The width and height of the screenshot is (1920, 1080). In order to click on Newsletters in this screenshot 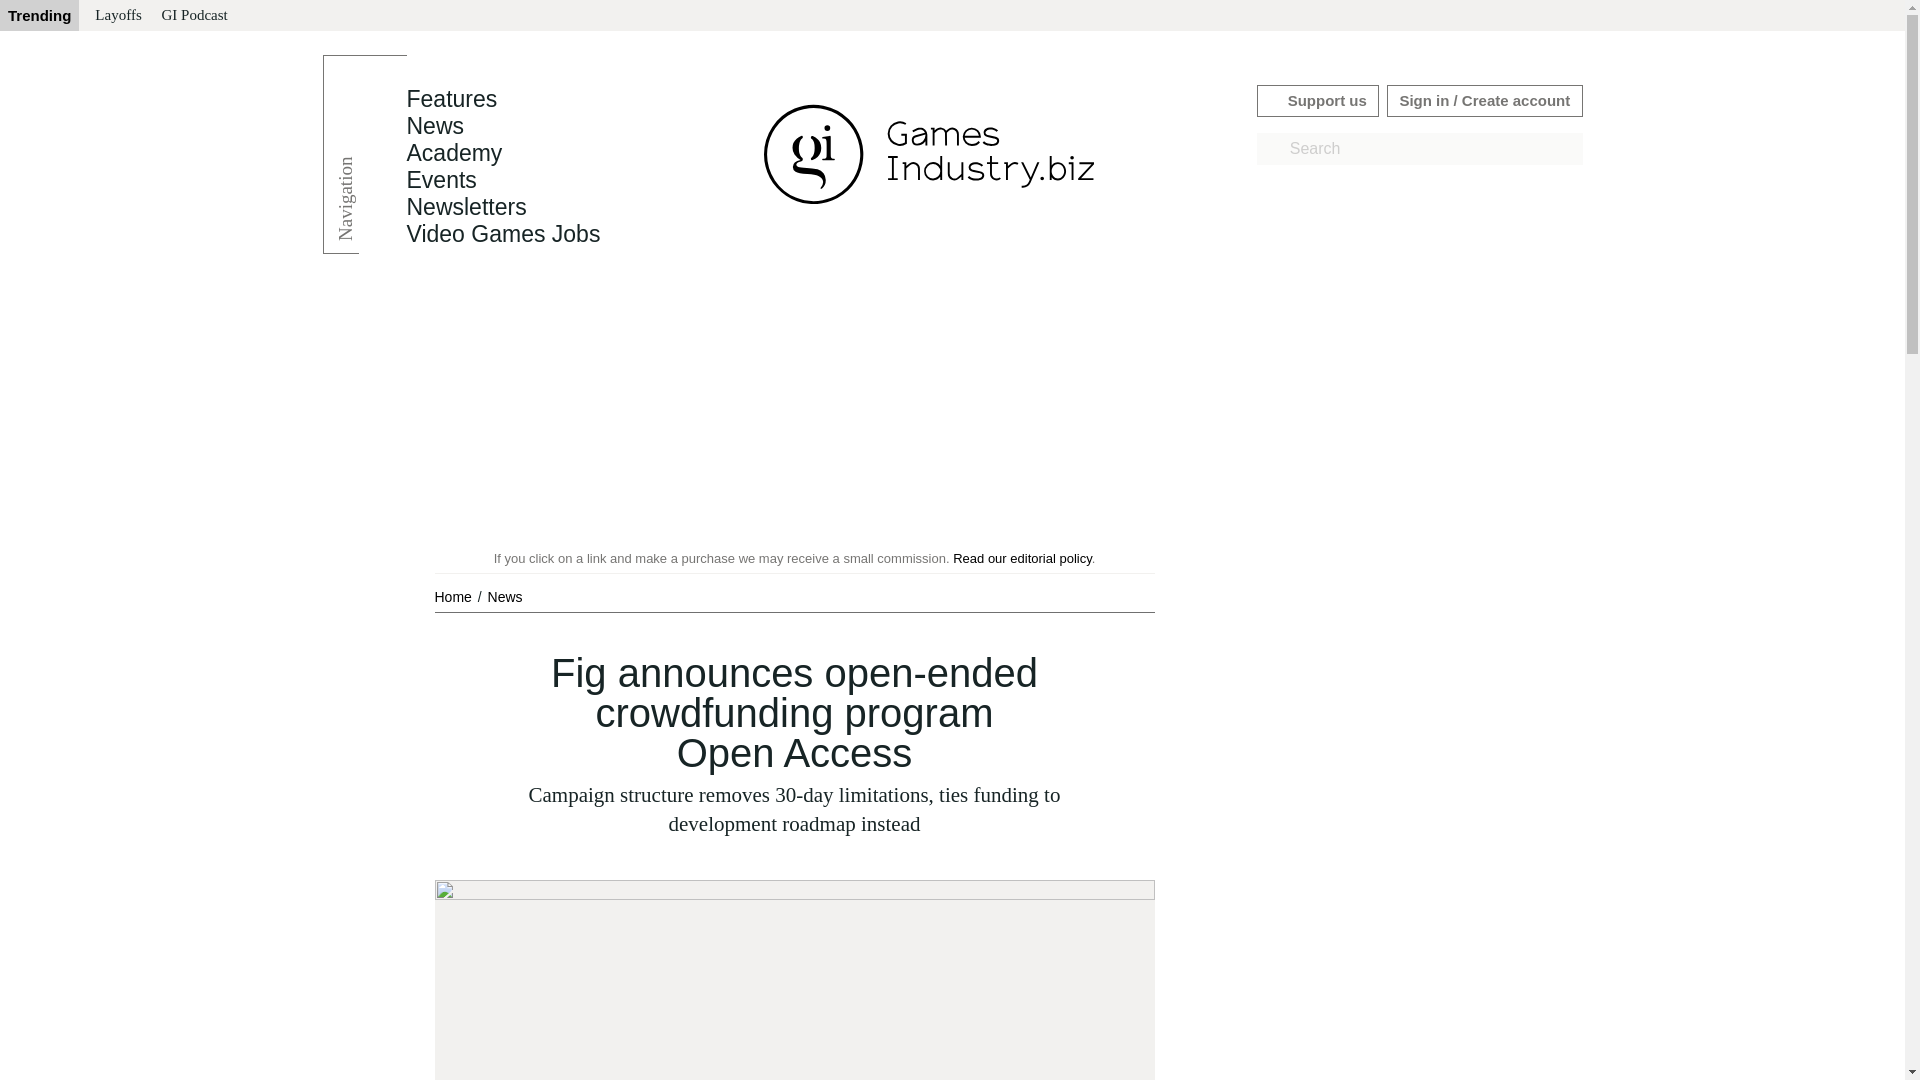, I will do `click(466, 207)`.